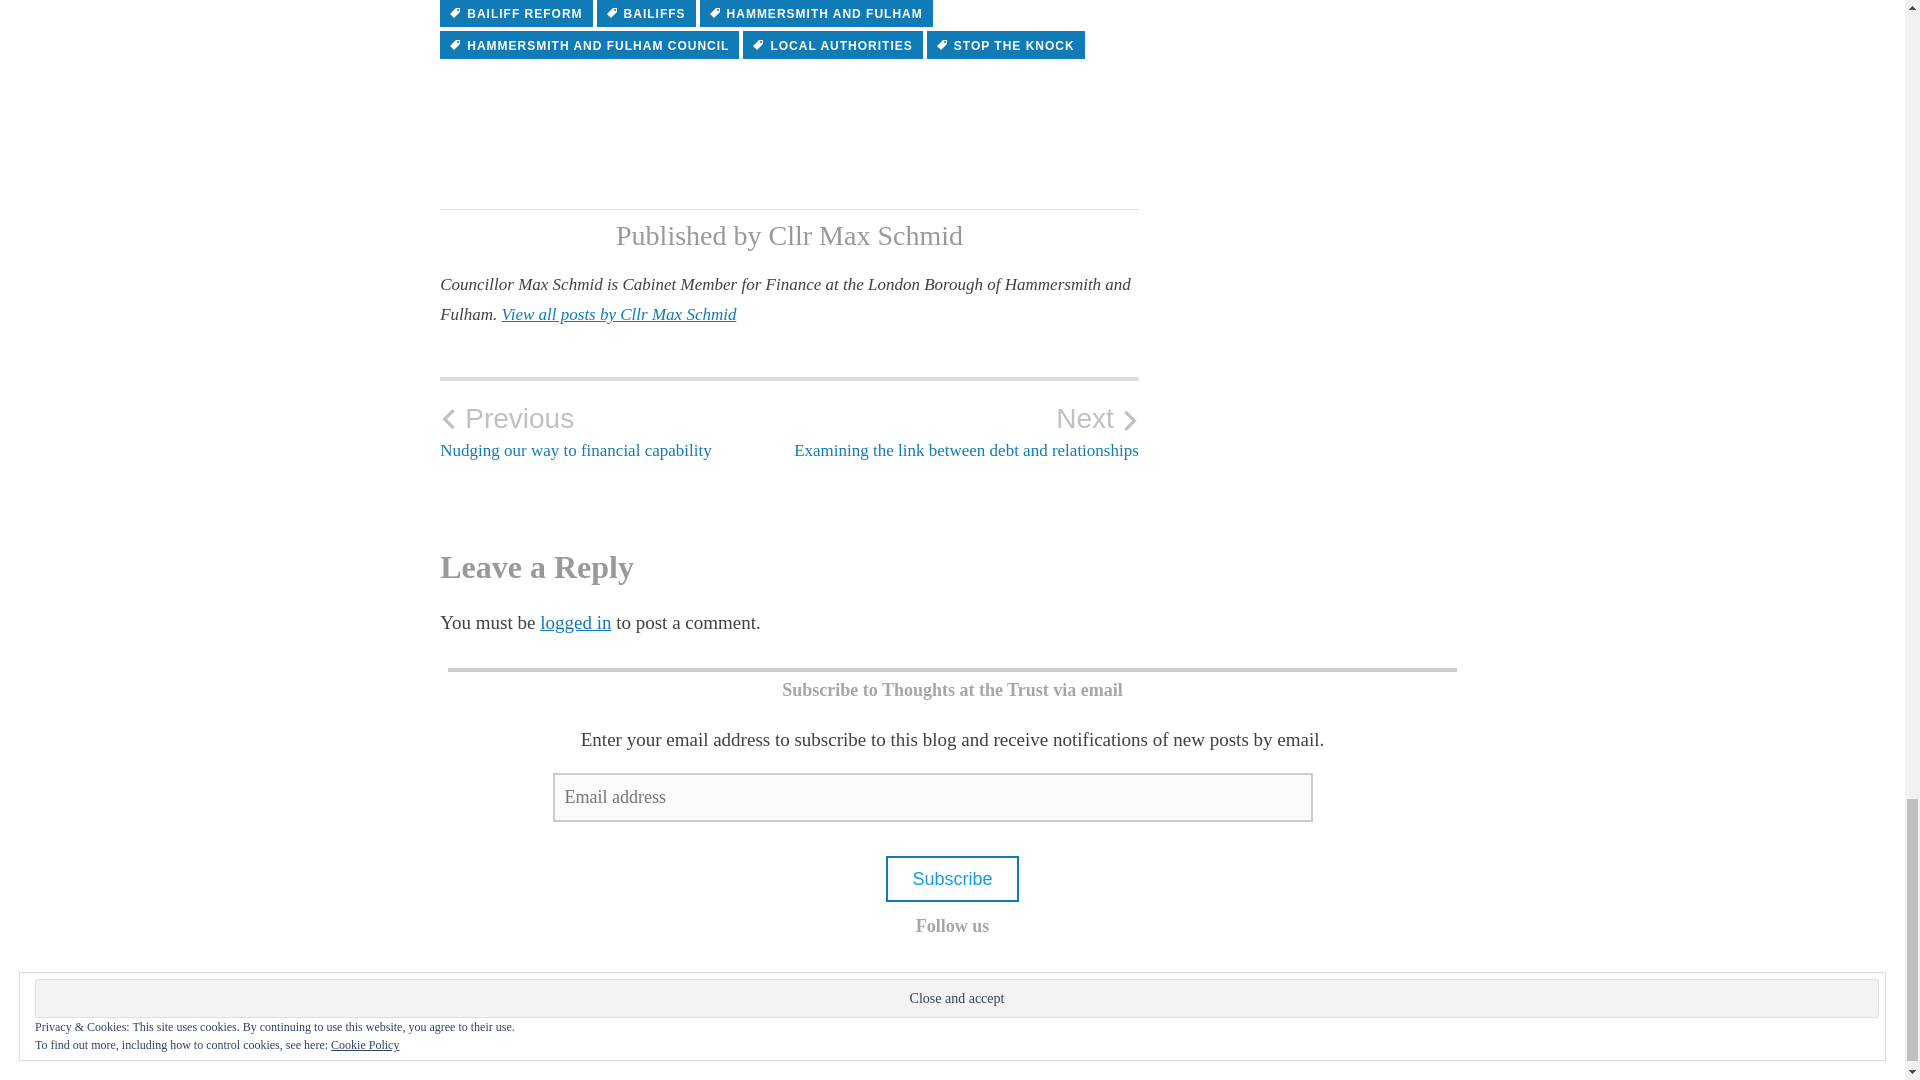 The width and height of the screenshot is (1920, 1080). What do you see at coordinates (515, 14) in the screenshot?
I see `HAMMERSMITH AND FULHAM COUNCIL` at bounding box center [515, 14].